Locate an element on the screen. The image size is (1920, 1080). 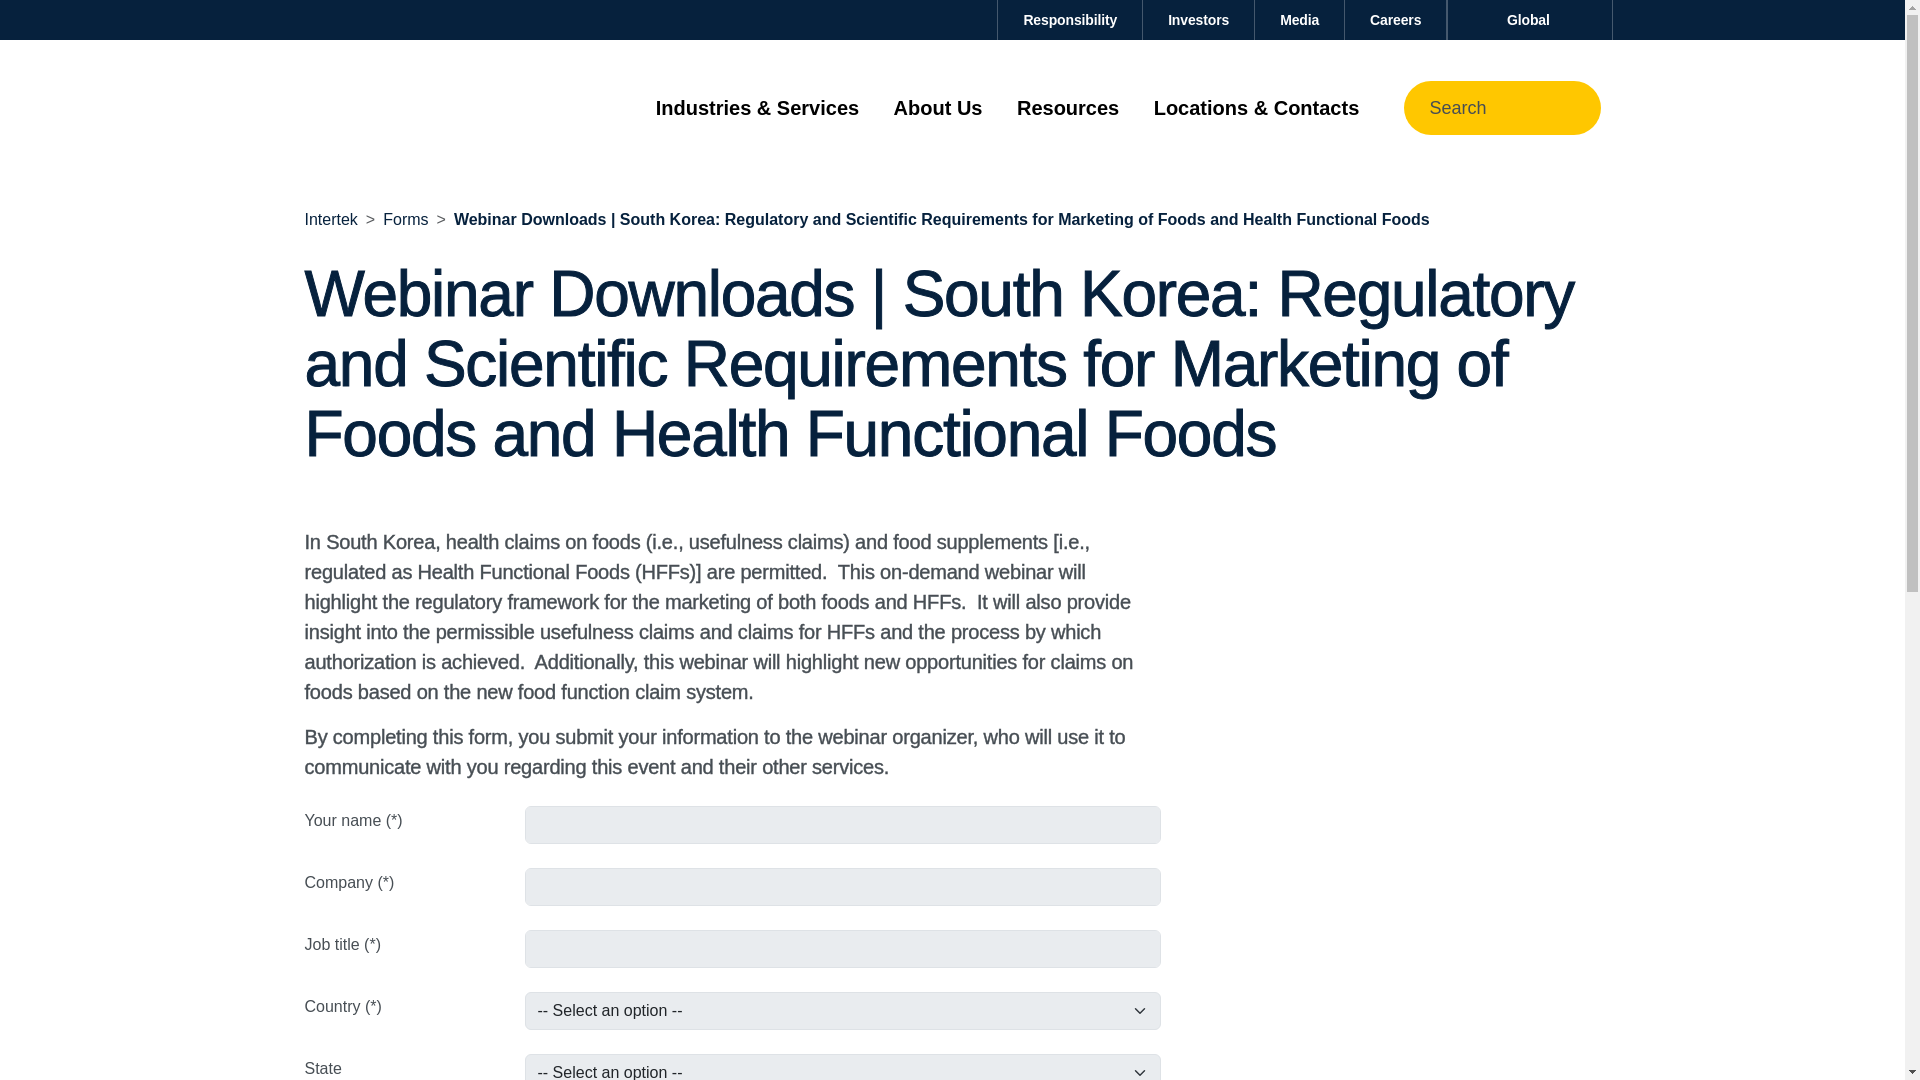
Intertek Intertek Brand Logo is located at coordinates (401, 107).